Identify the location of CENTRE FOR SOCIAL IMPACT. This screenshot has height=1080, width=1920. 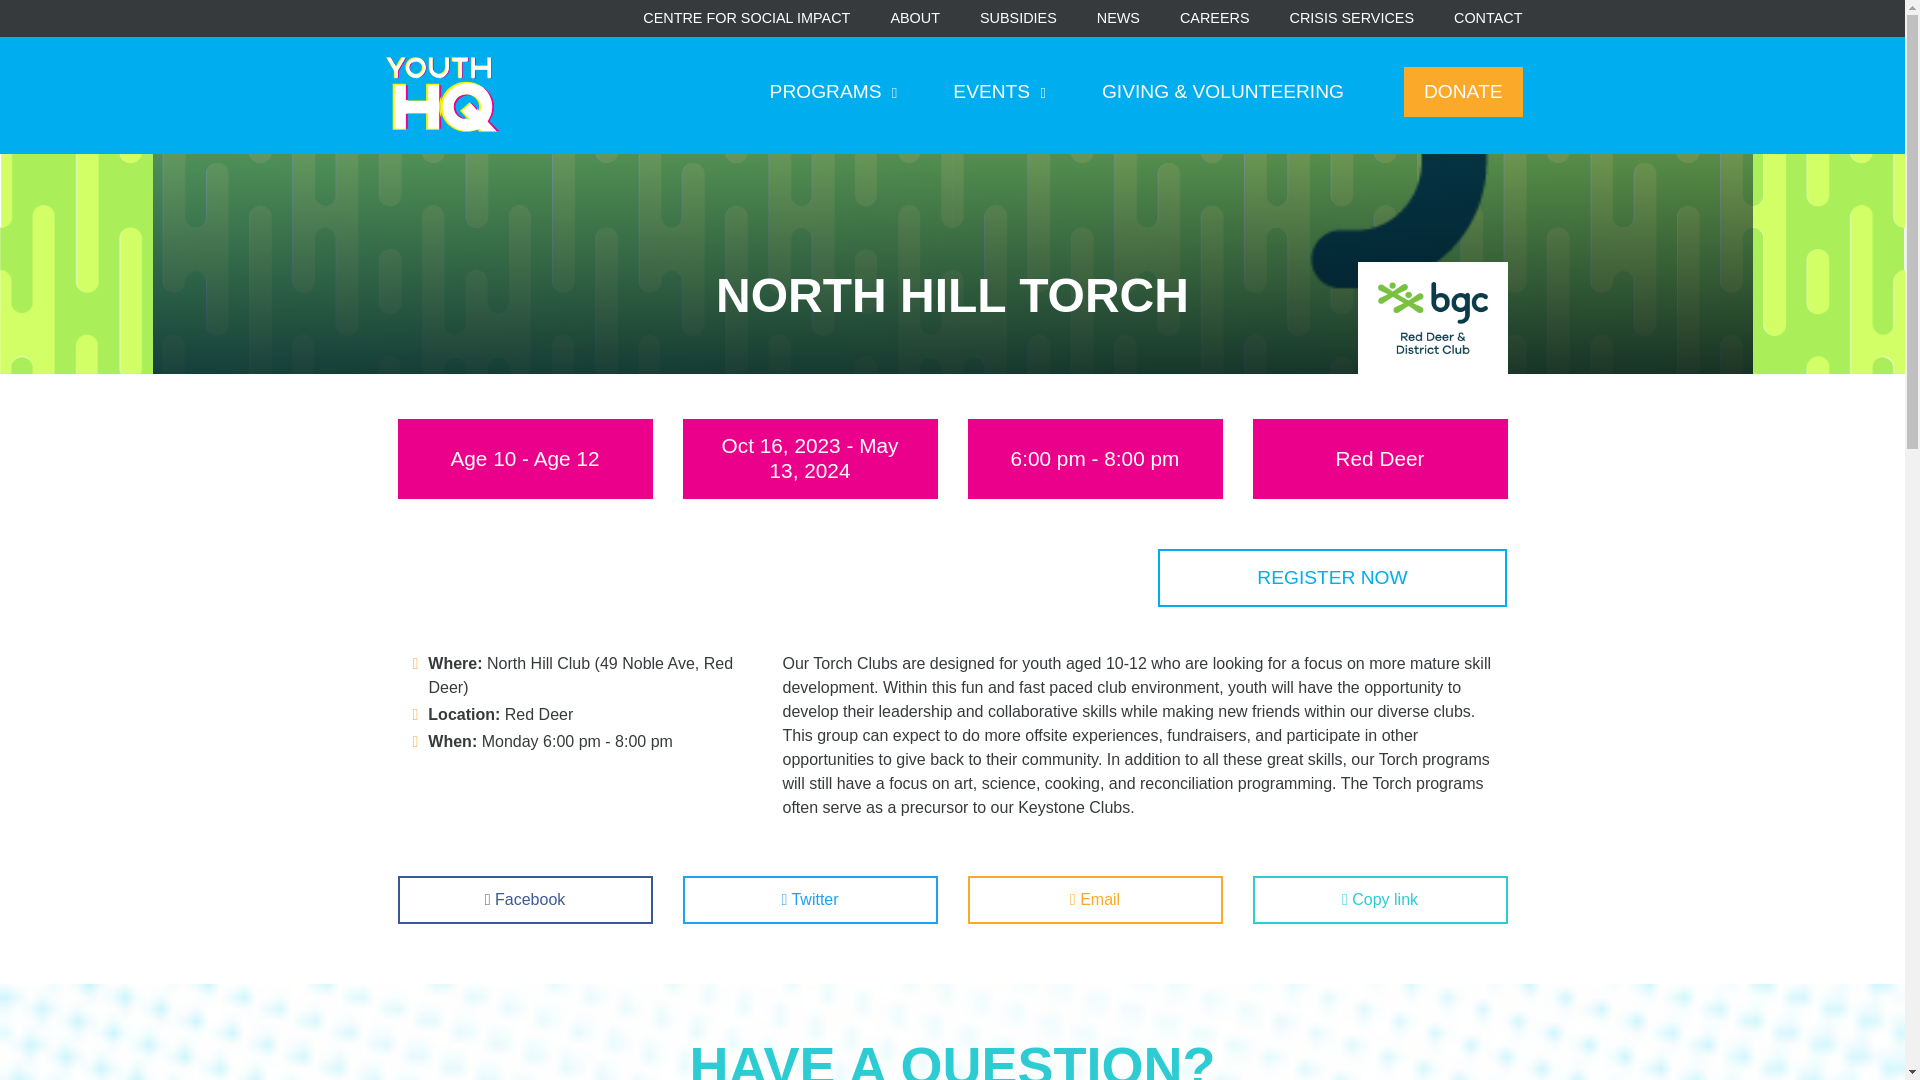
(746, 18).